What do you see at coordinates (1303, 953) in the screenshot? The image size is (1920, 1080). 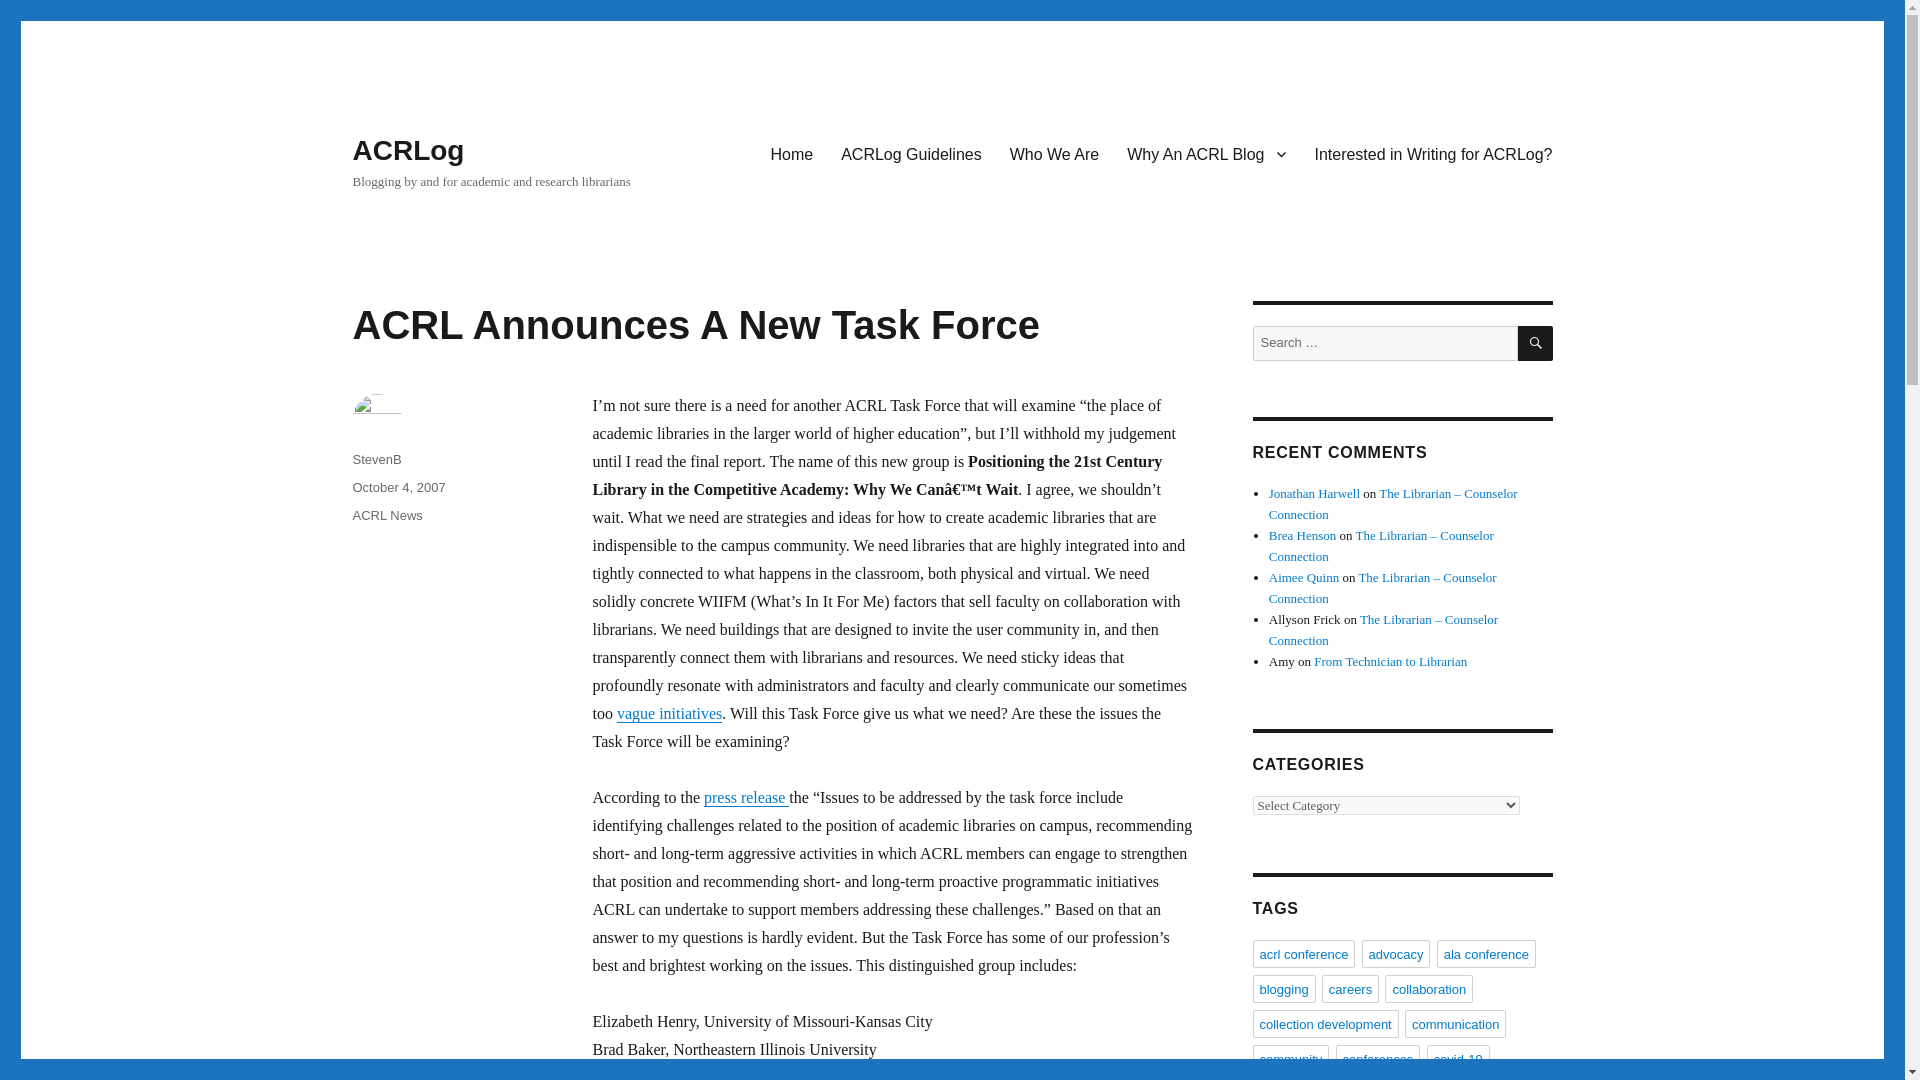 I see `acrl conference` at bounding box center [1303, 953].